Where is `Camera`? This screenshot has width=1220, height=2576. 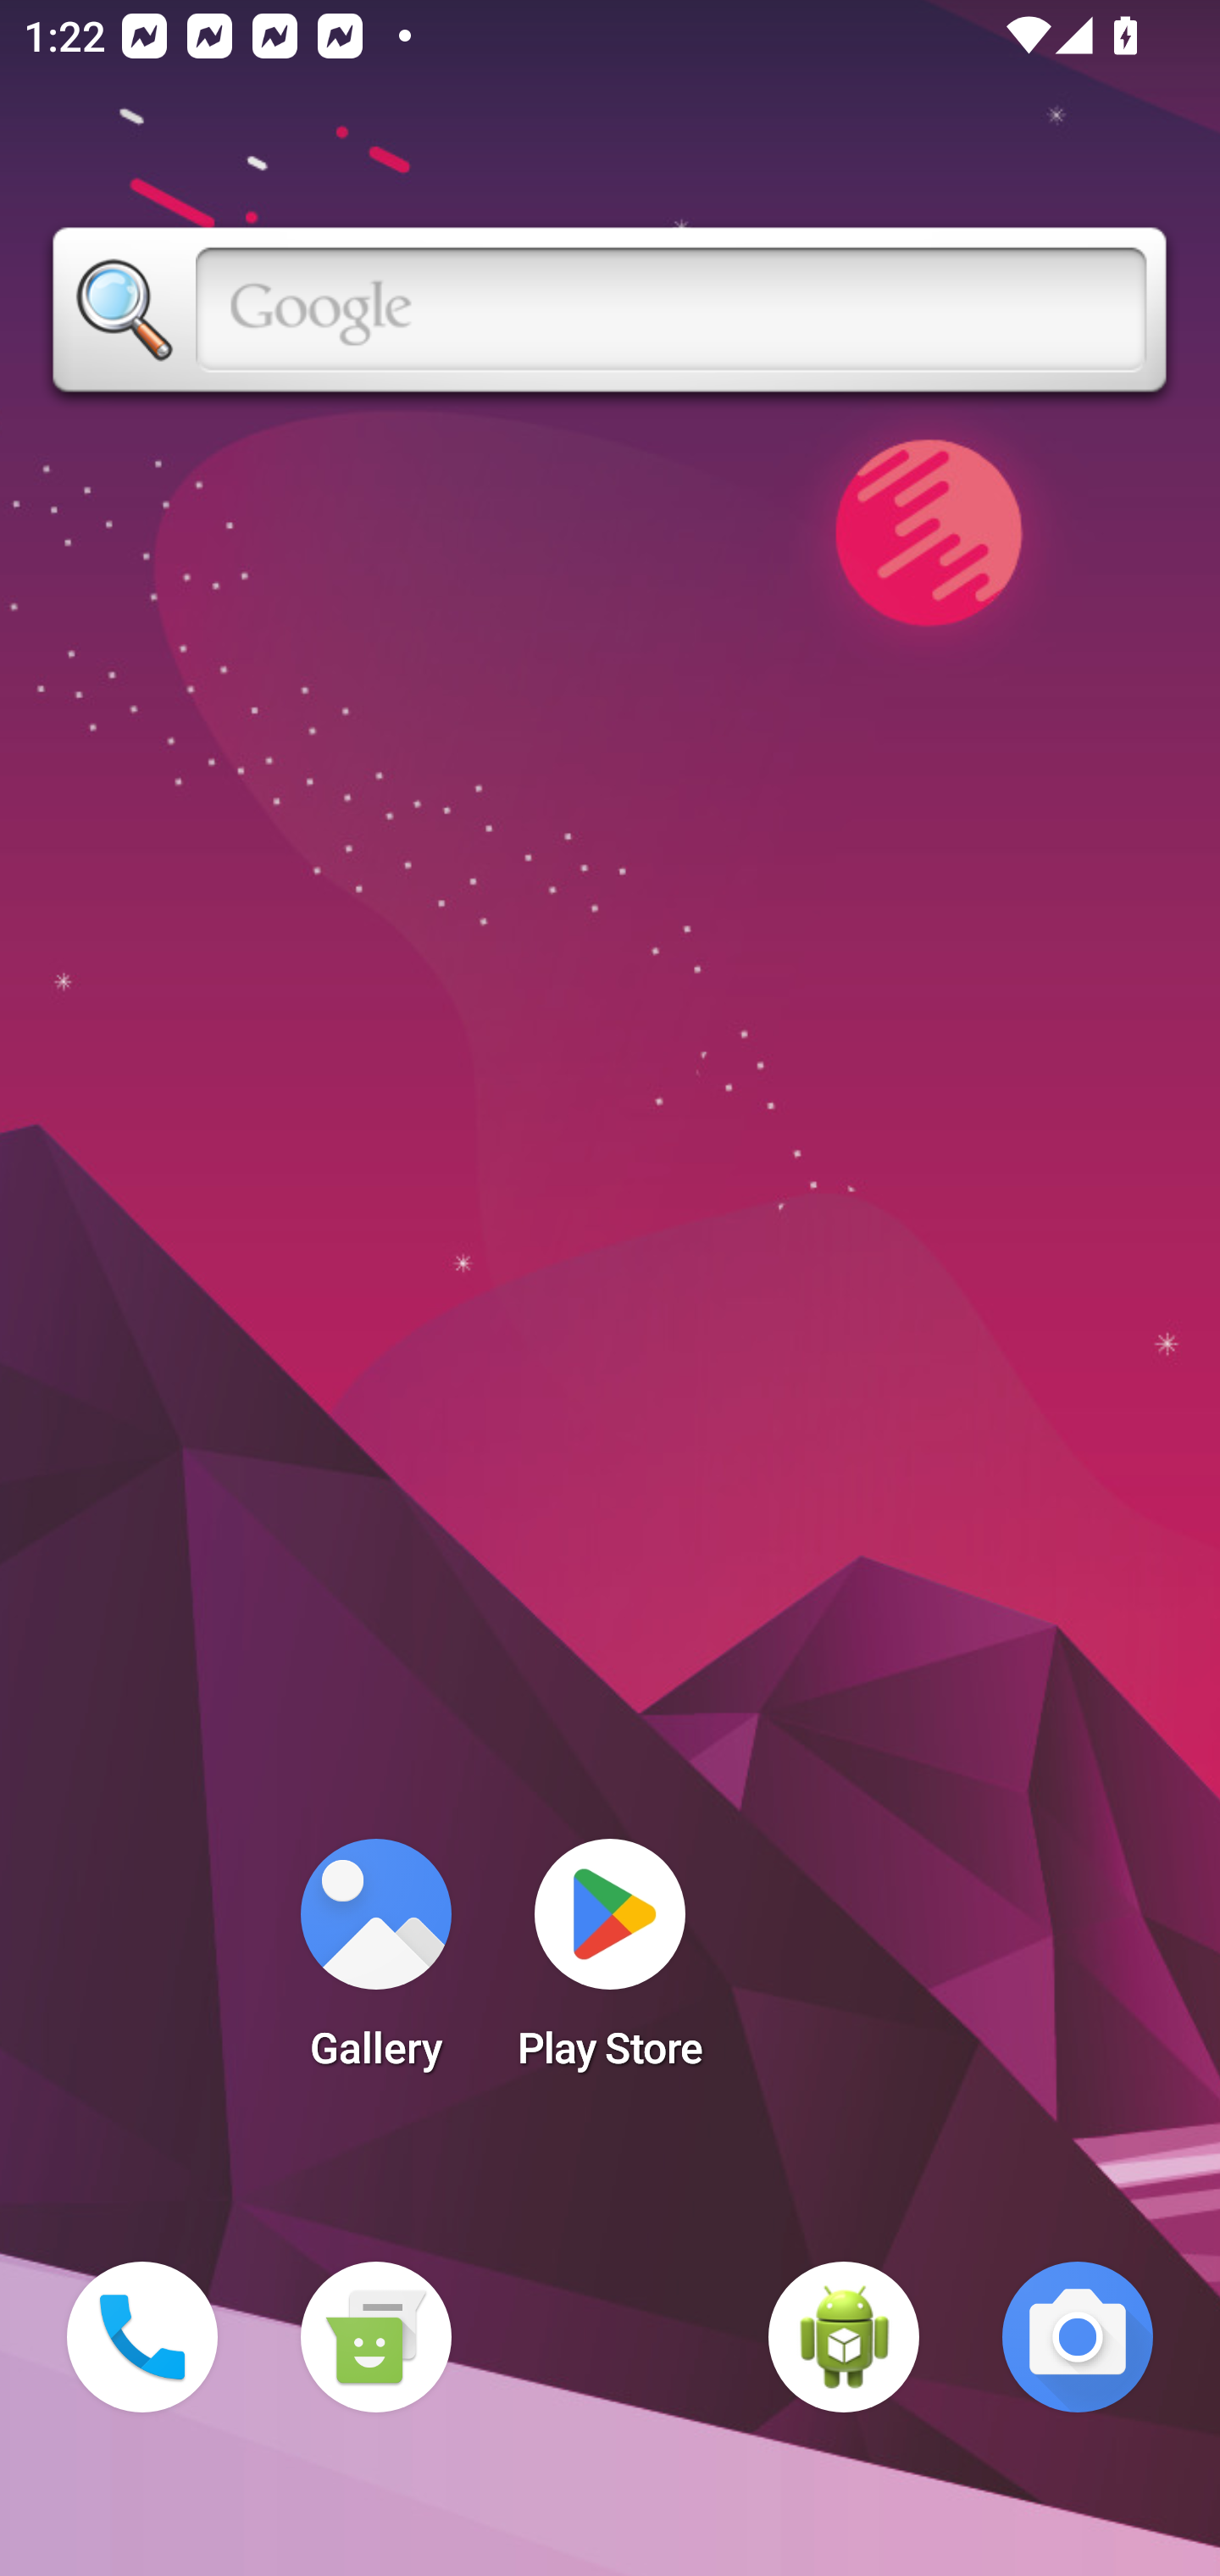
Camera is located at coordinates (1078, 2337).